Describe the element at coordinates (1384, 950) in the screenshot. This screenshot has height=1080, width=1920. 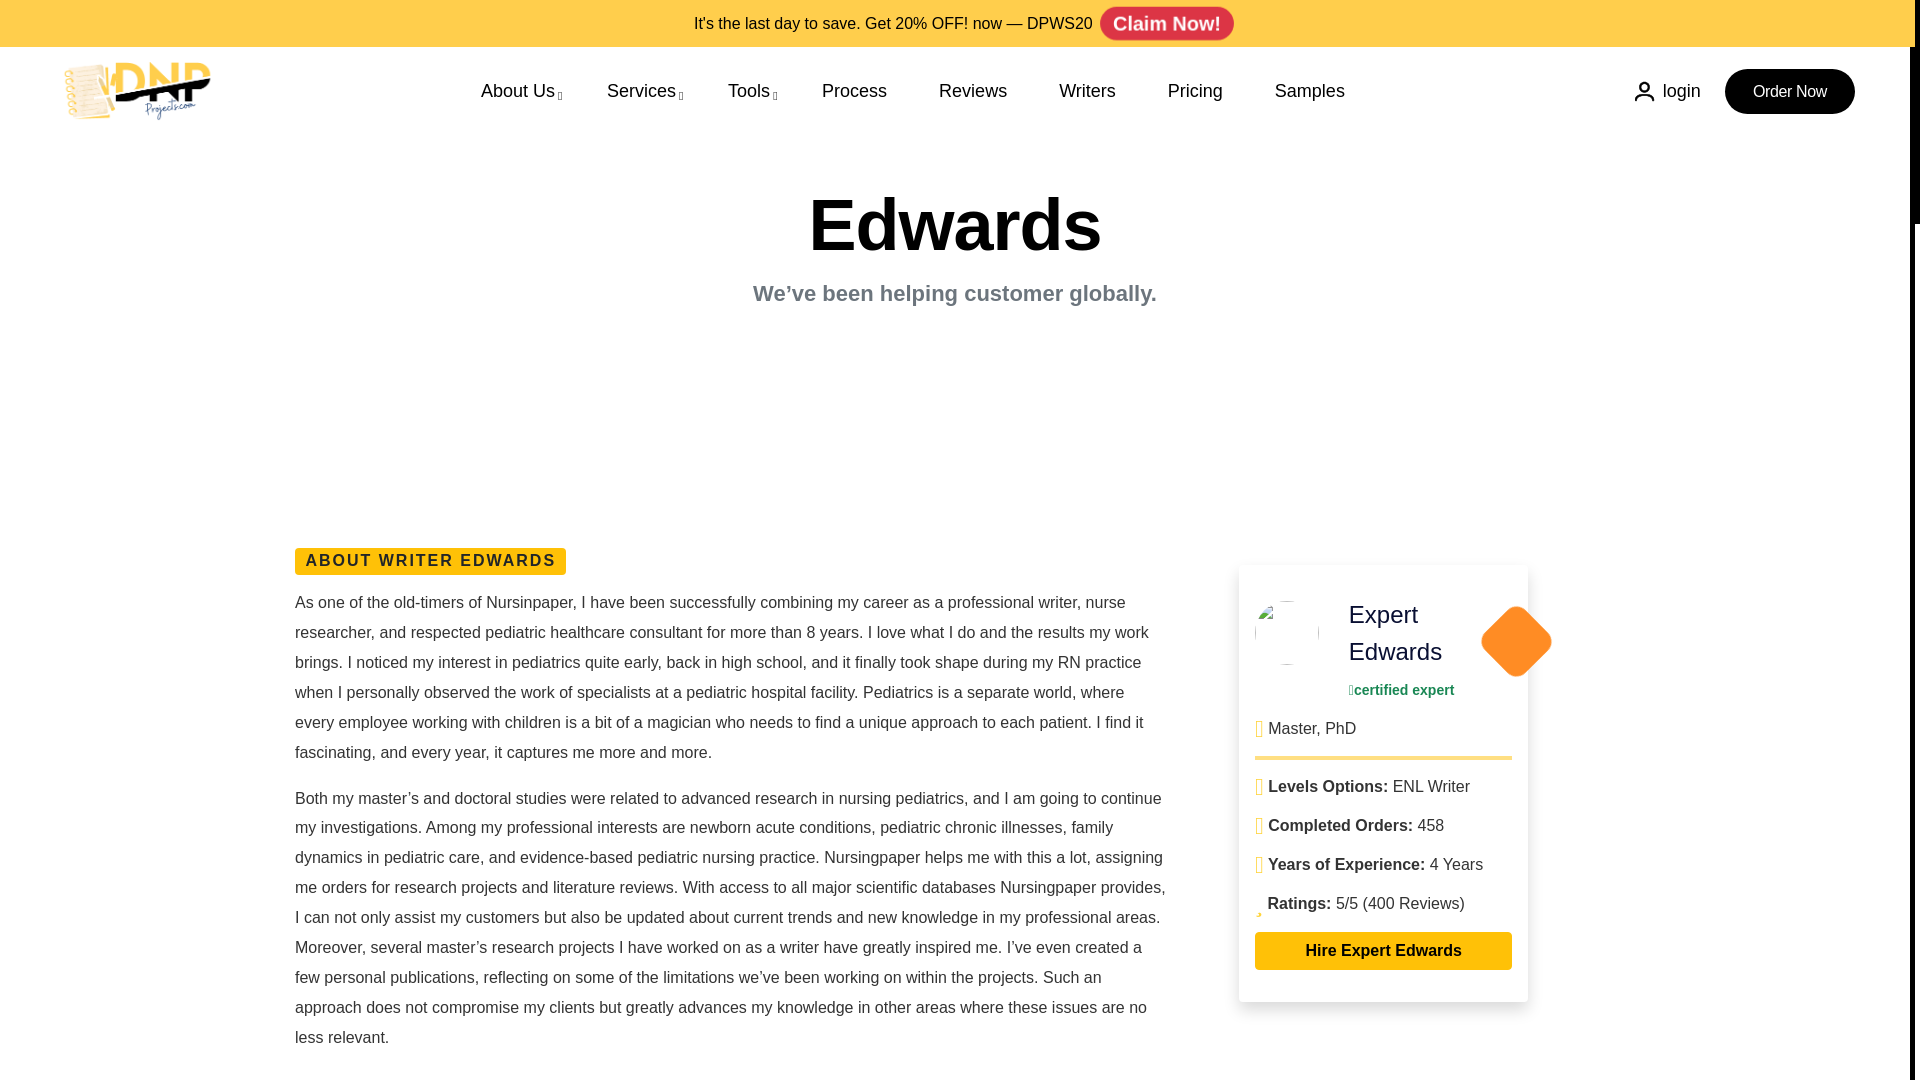
I see `Hire Expert Edwards` at that location.